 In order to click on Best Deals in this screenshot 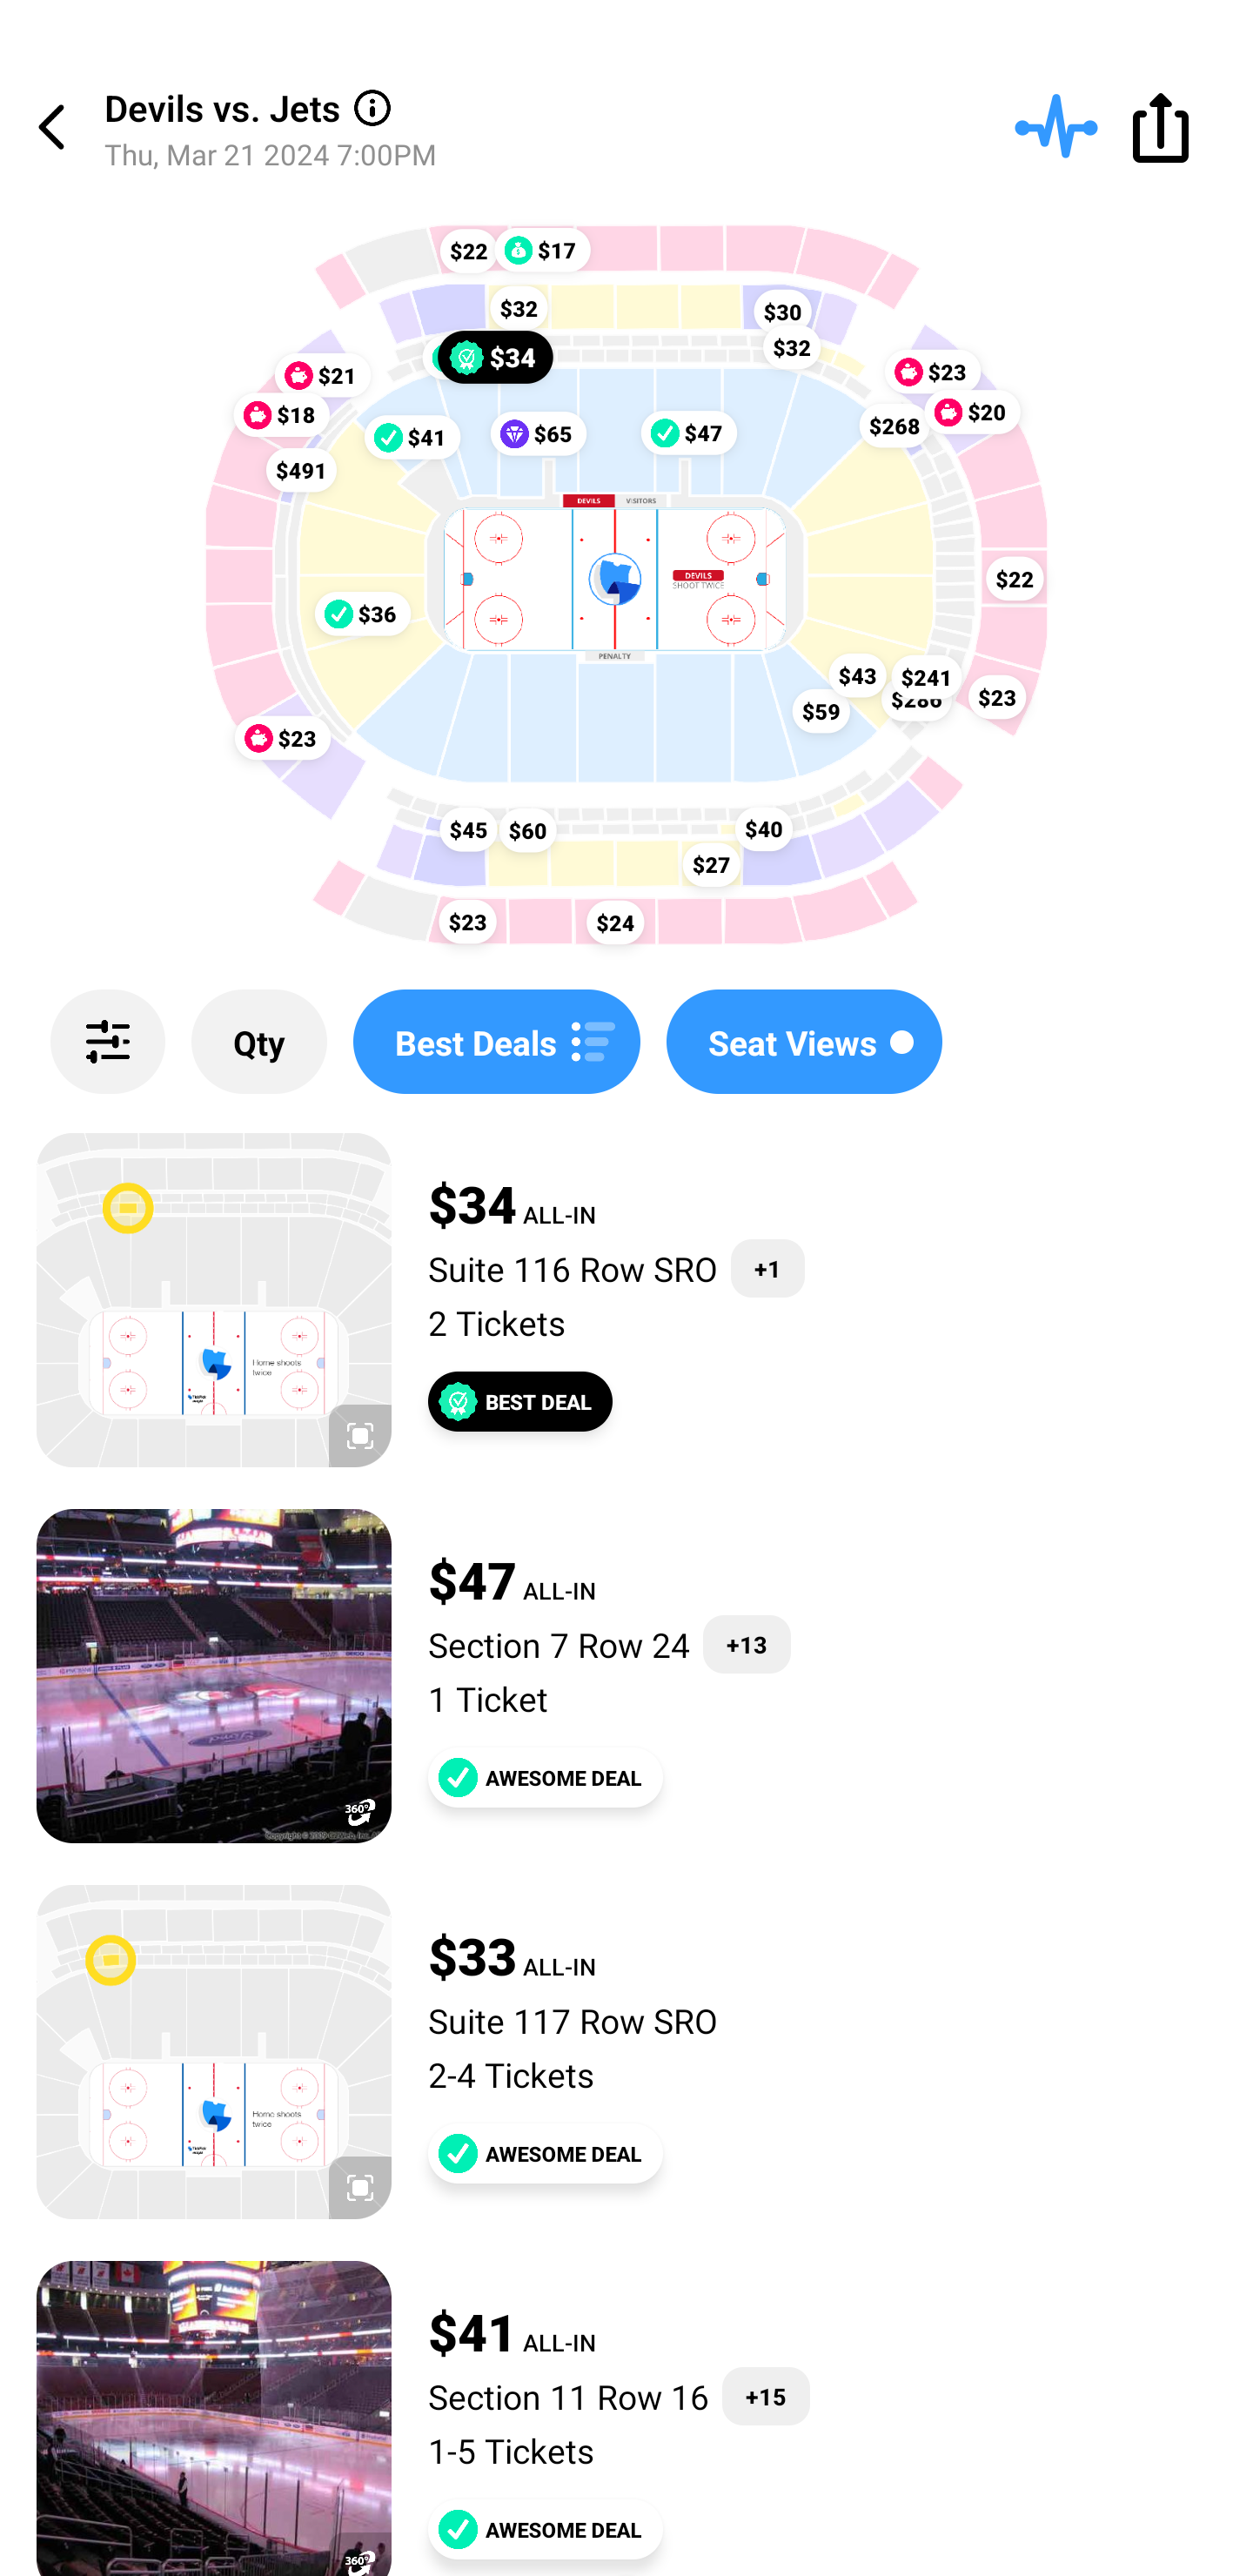, I will do `click(496, 1042)`.